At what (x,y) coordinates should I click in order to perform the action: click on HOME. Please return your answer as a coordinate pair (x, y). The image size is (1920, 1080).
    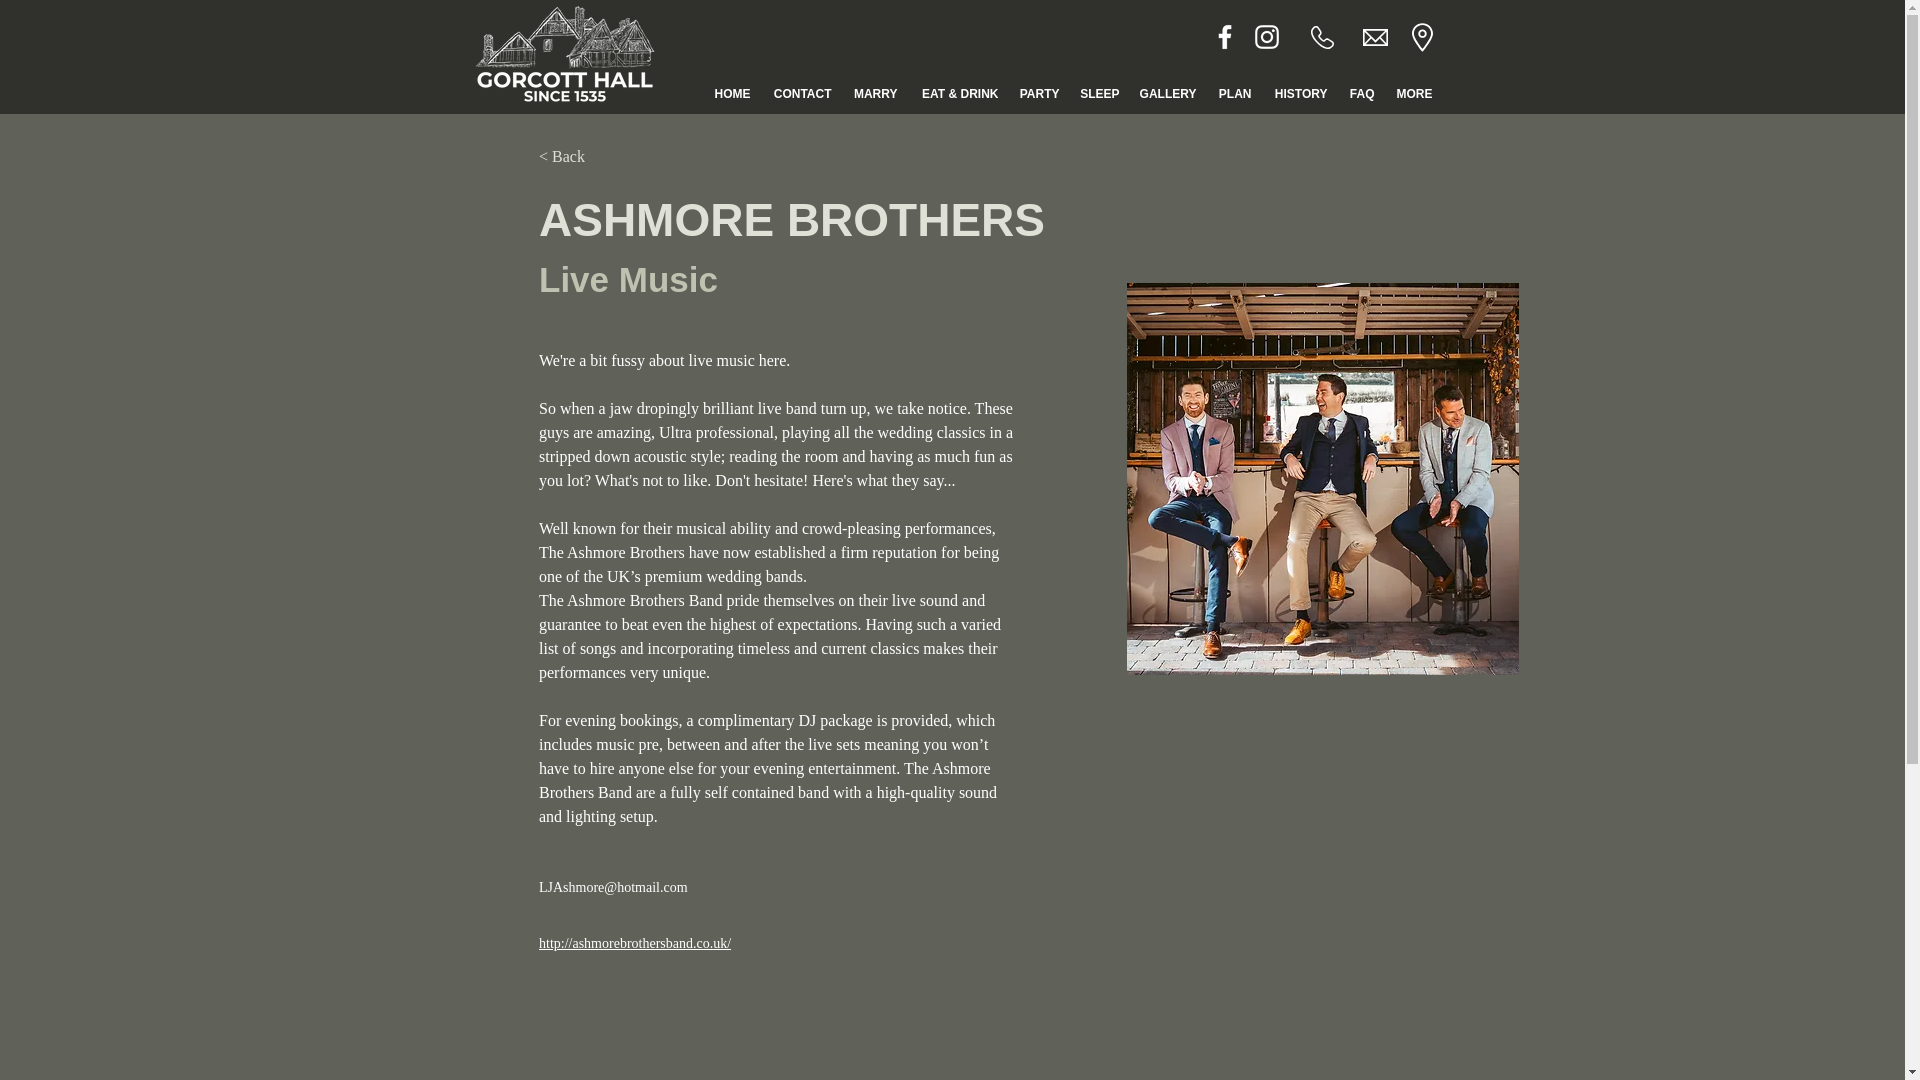
    Looking at the image, I should click on (731, 94).